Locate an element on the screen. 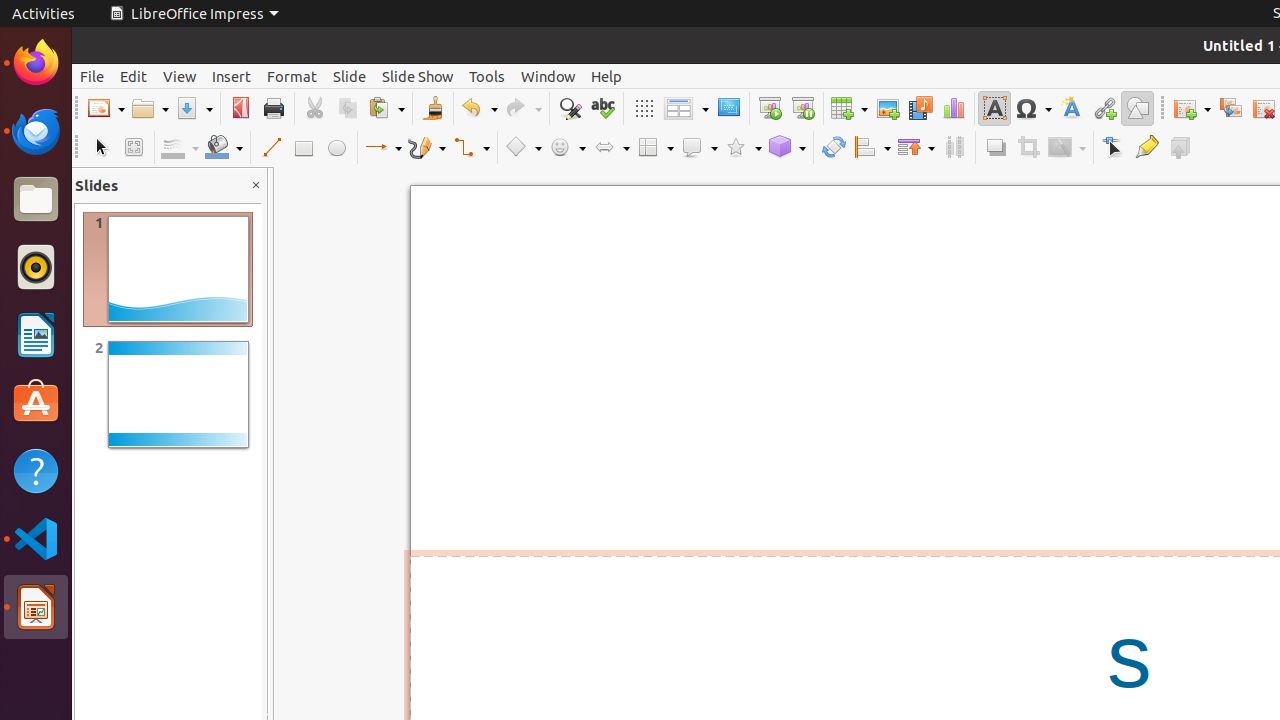 This screenshot has height=720, width=1280. Insert is located at coordinates (232, 76).